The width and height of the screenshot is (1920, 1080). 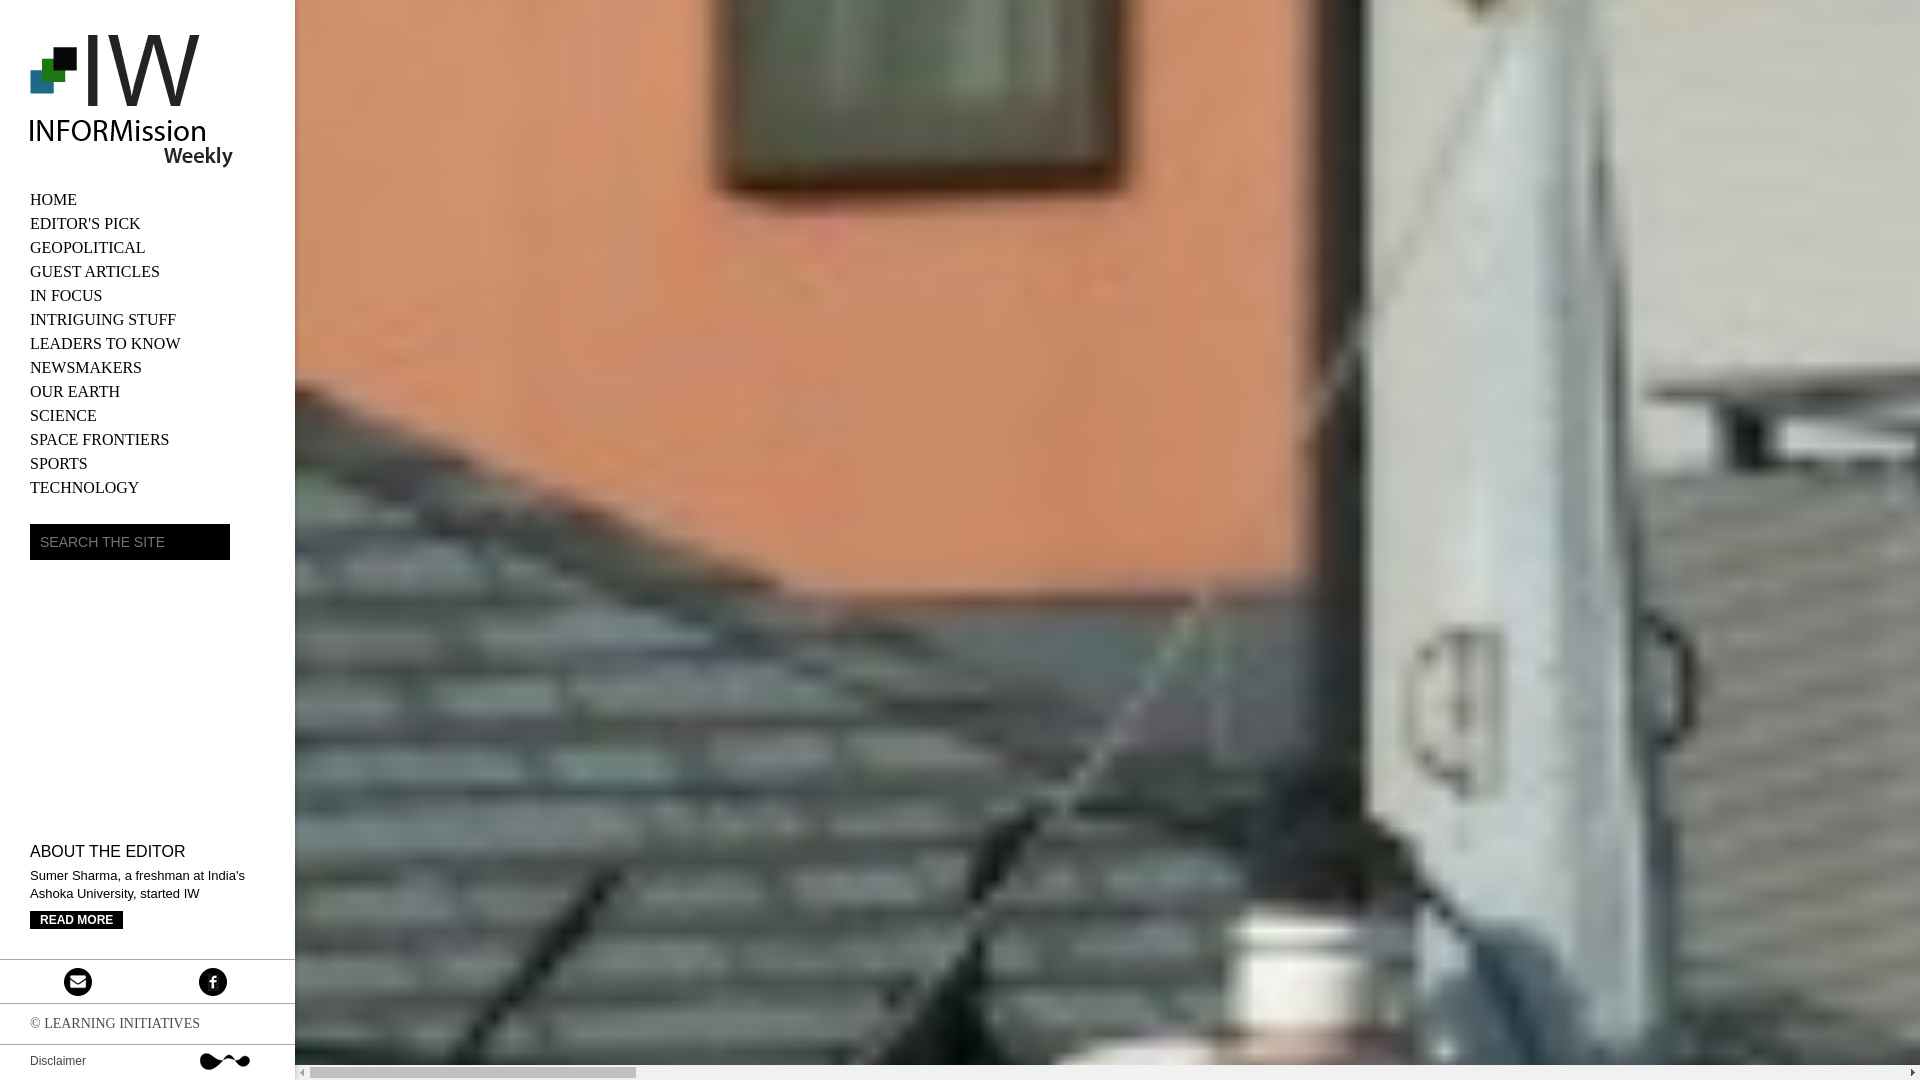 I want to click on HOME, so click(x=147, y=199).